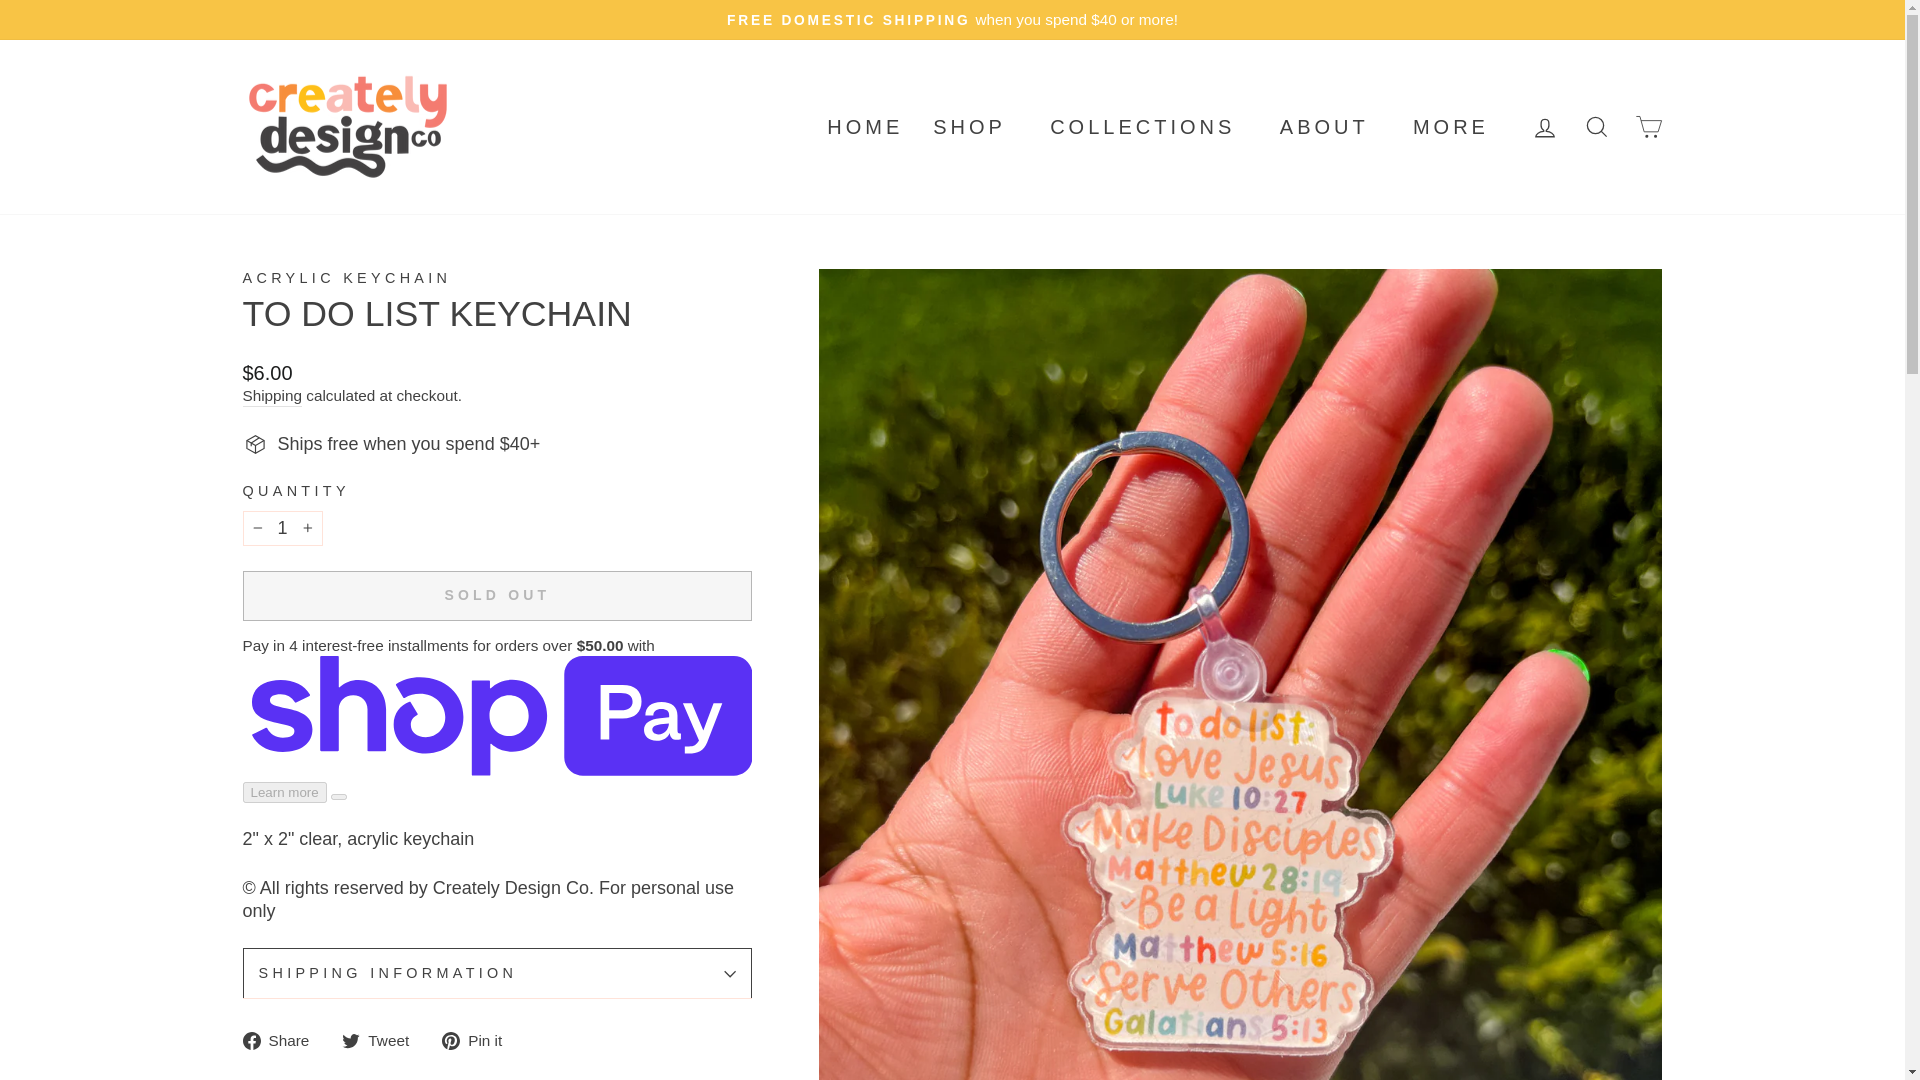 The image size is (1920, 1080). Describe the element at coordinates (382, 1040) in the screenshot. I see `Tweet on Twitter` at that location.